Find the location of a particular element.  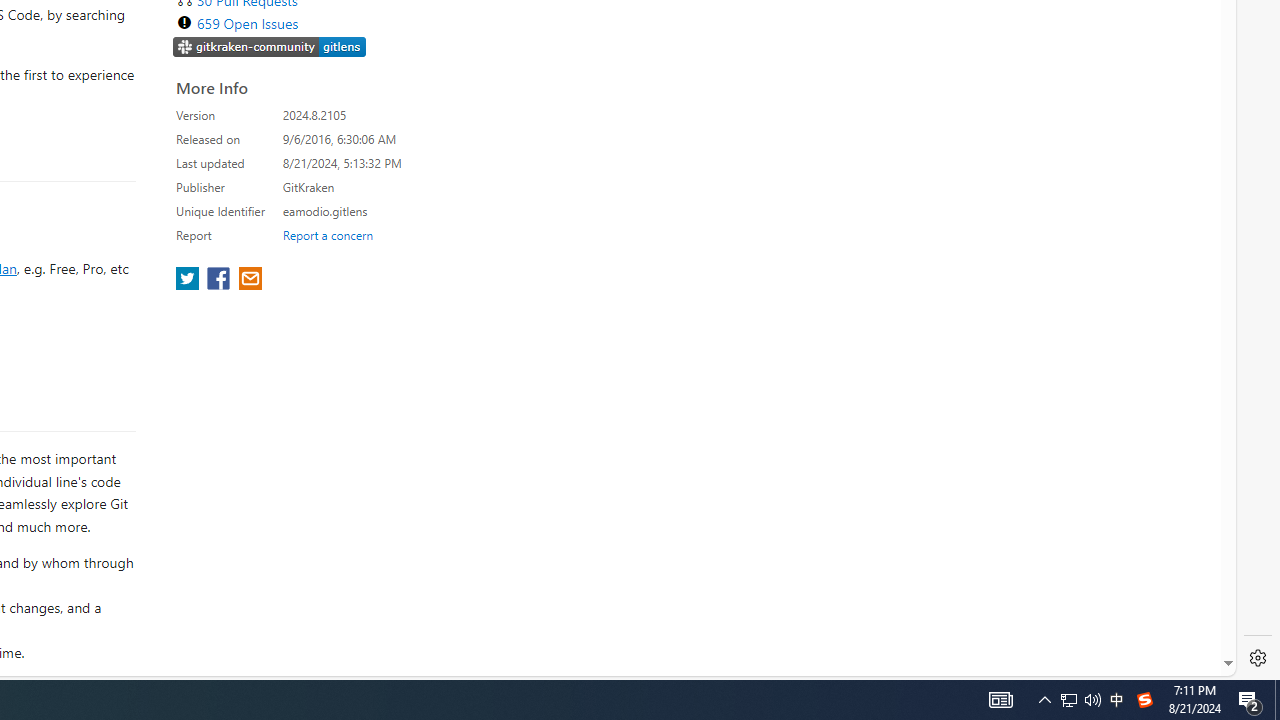

https://slack.gitkraken.com// is located at coordinates (270, 48).